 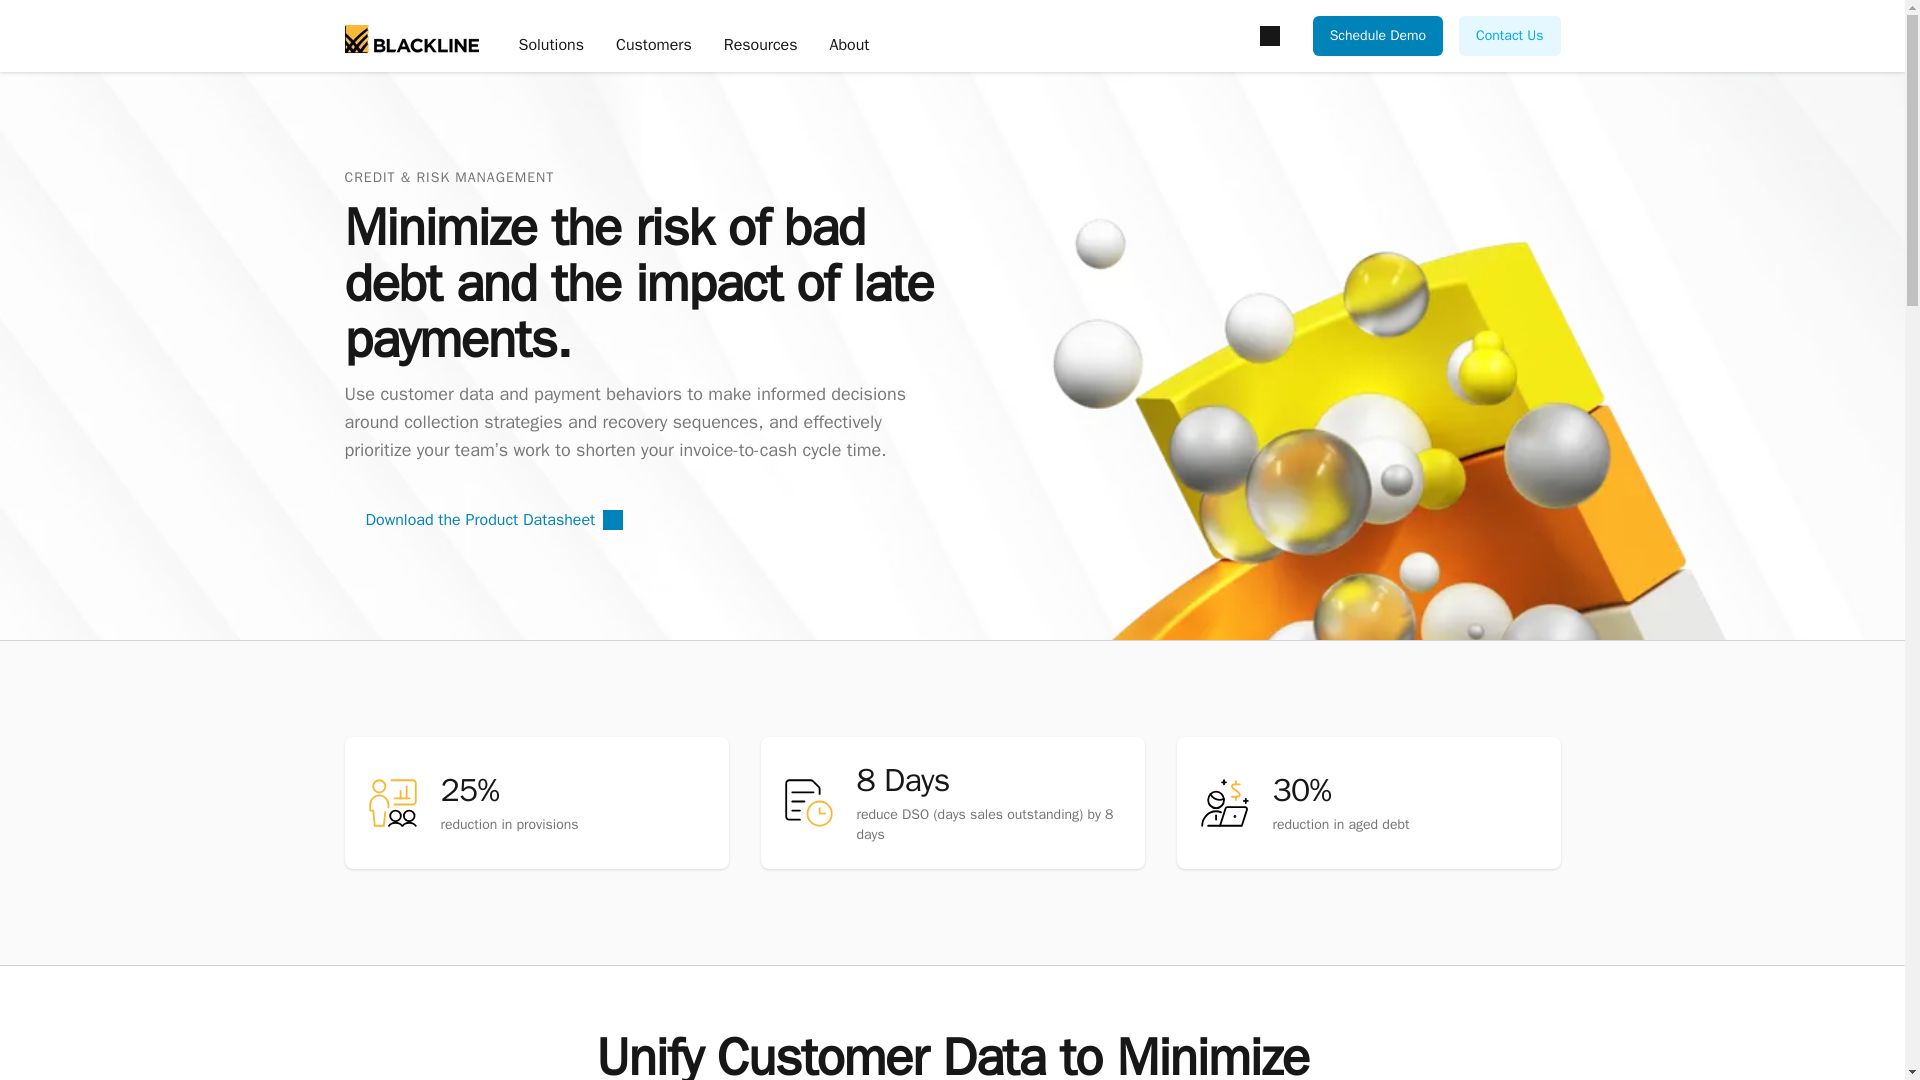 I want to click on Download the Product Datasheet, so click(x=493, y=520).